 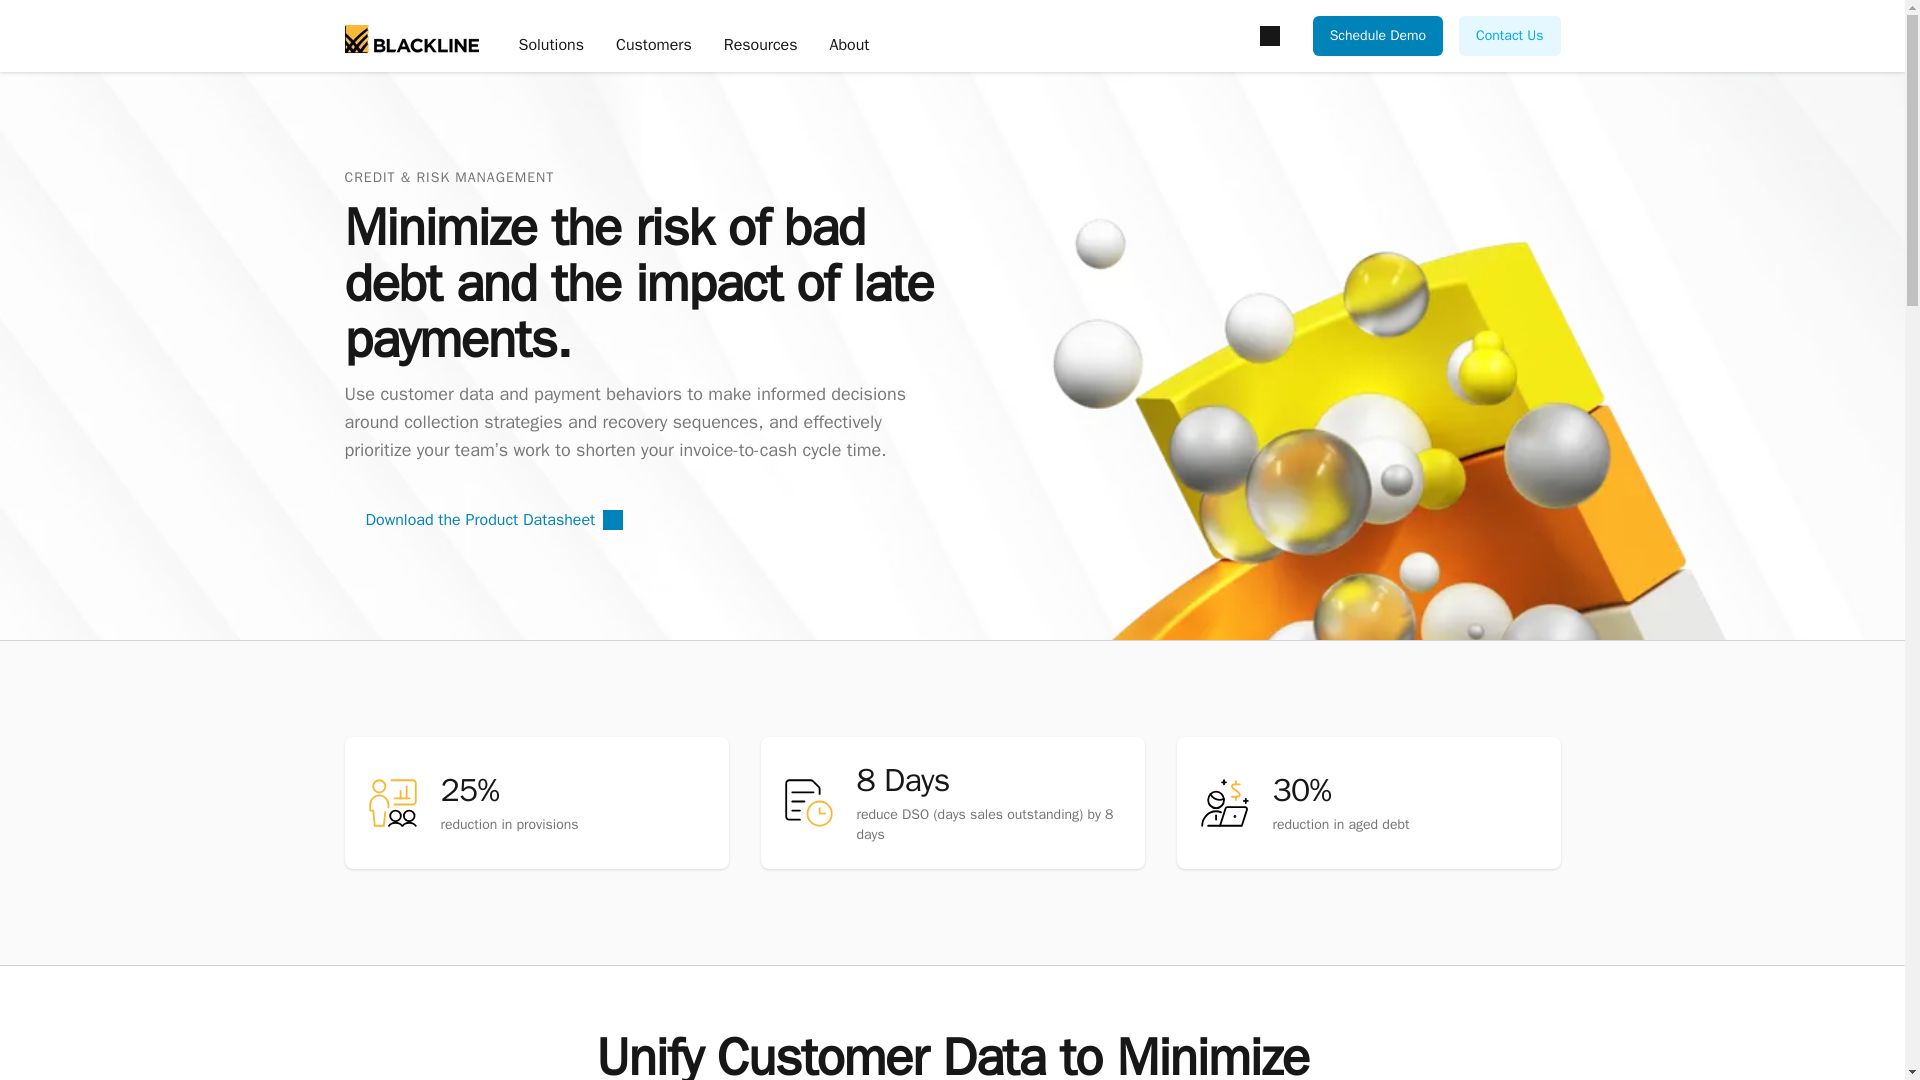 I want to click on Download the Product Datasheet, so click(x=493, y=520).